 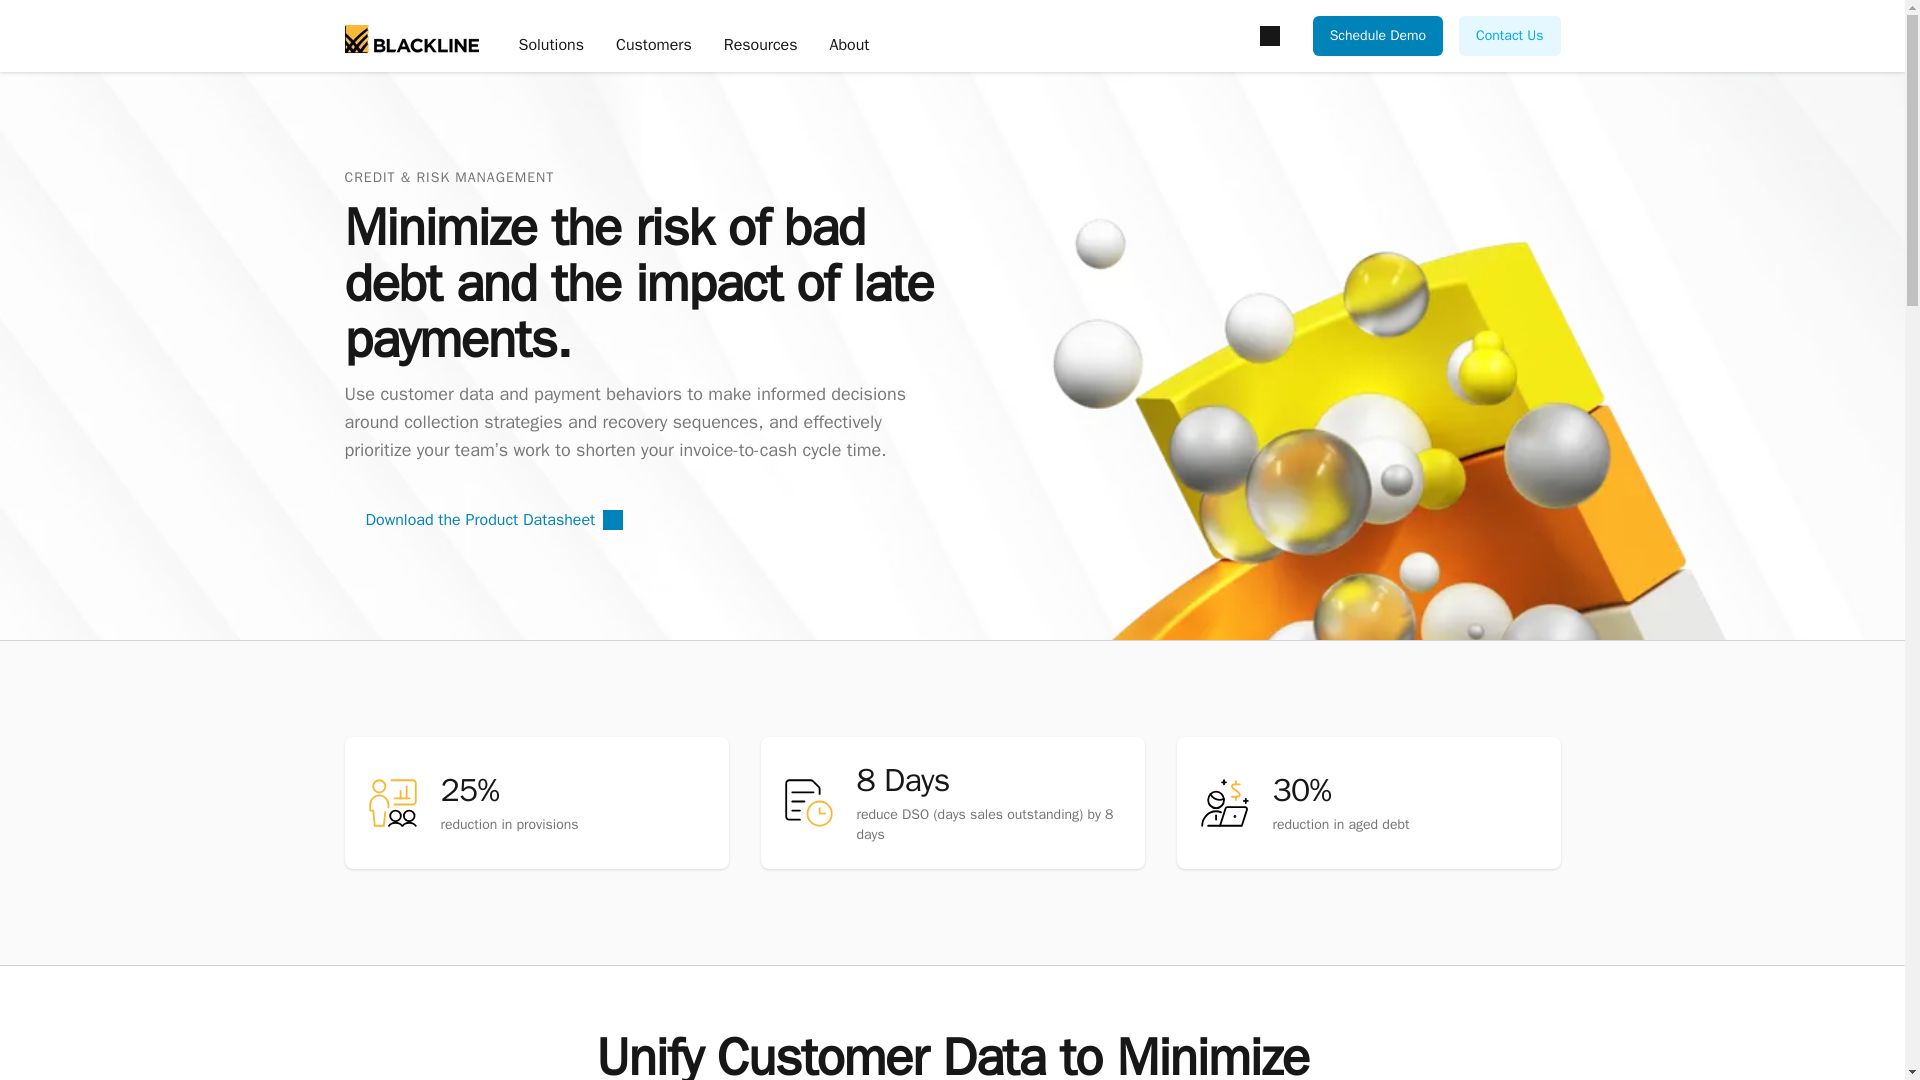 I want to click on Download the Product Datasheet, so click(x=493, y=520).